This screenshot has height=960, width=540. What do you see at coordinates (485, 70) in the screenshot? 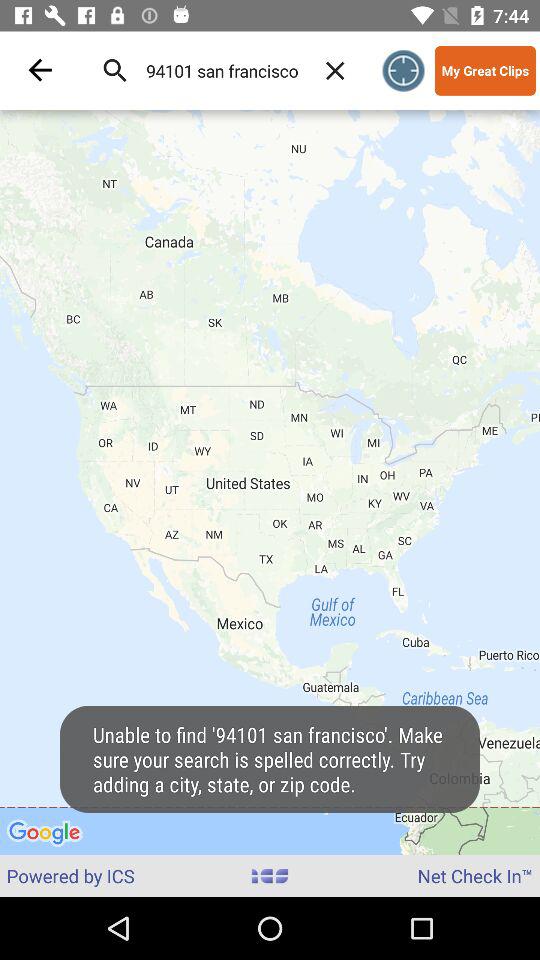
I see `scroll to the my great clips item` at bounding box center [485, 70].